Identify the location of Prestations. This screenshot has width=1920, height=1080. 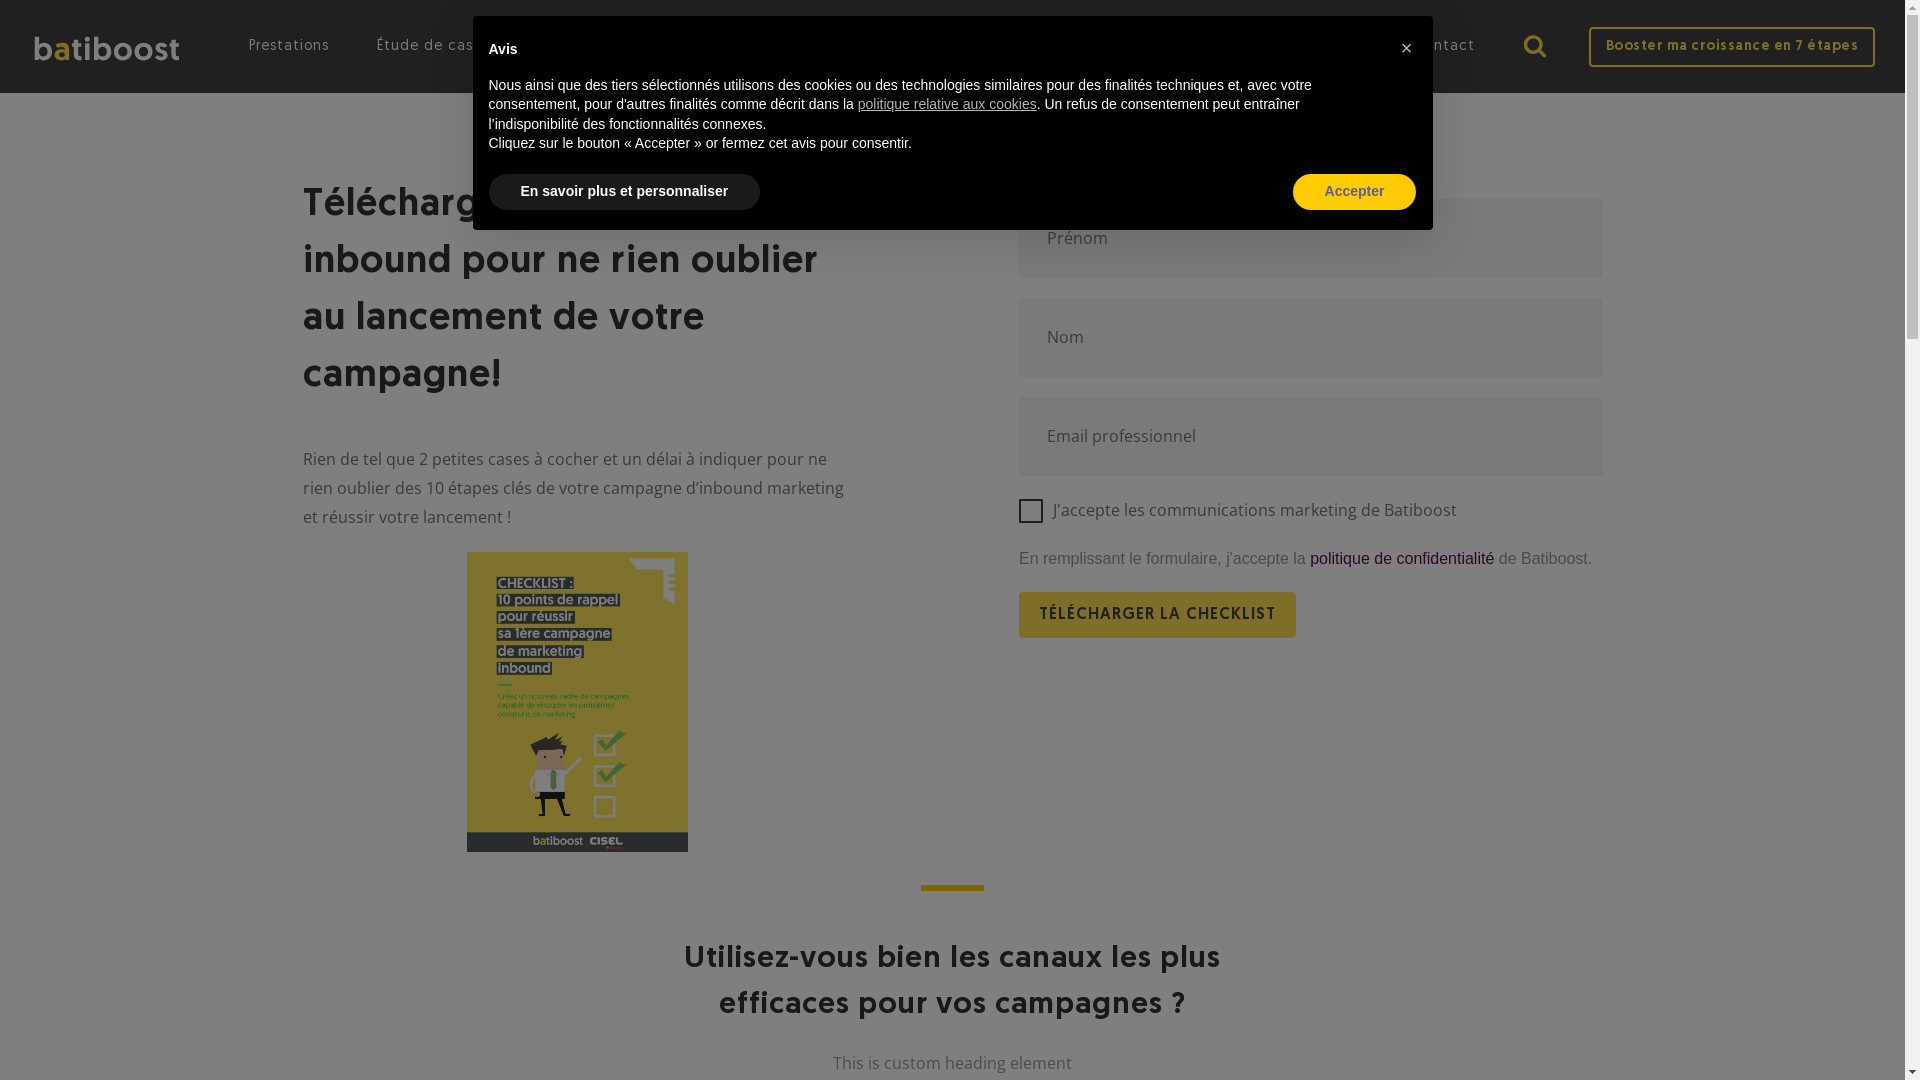
(289, 46).